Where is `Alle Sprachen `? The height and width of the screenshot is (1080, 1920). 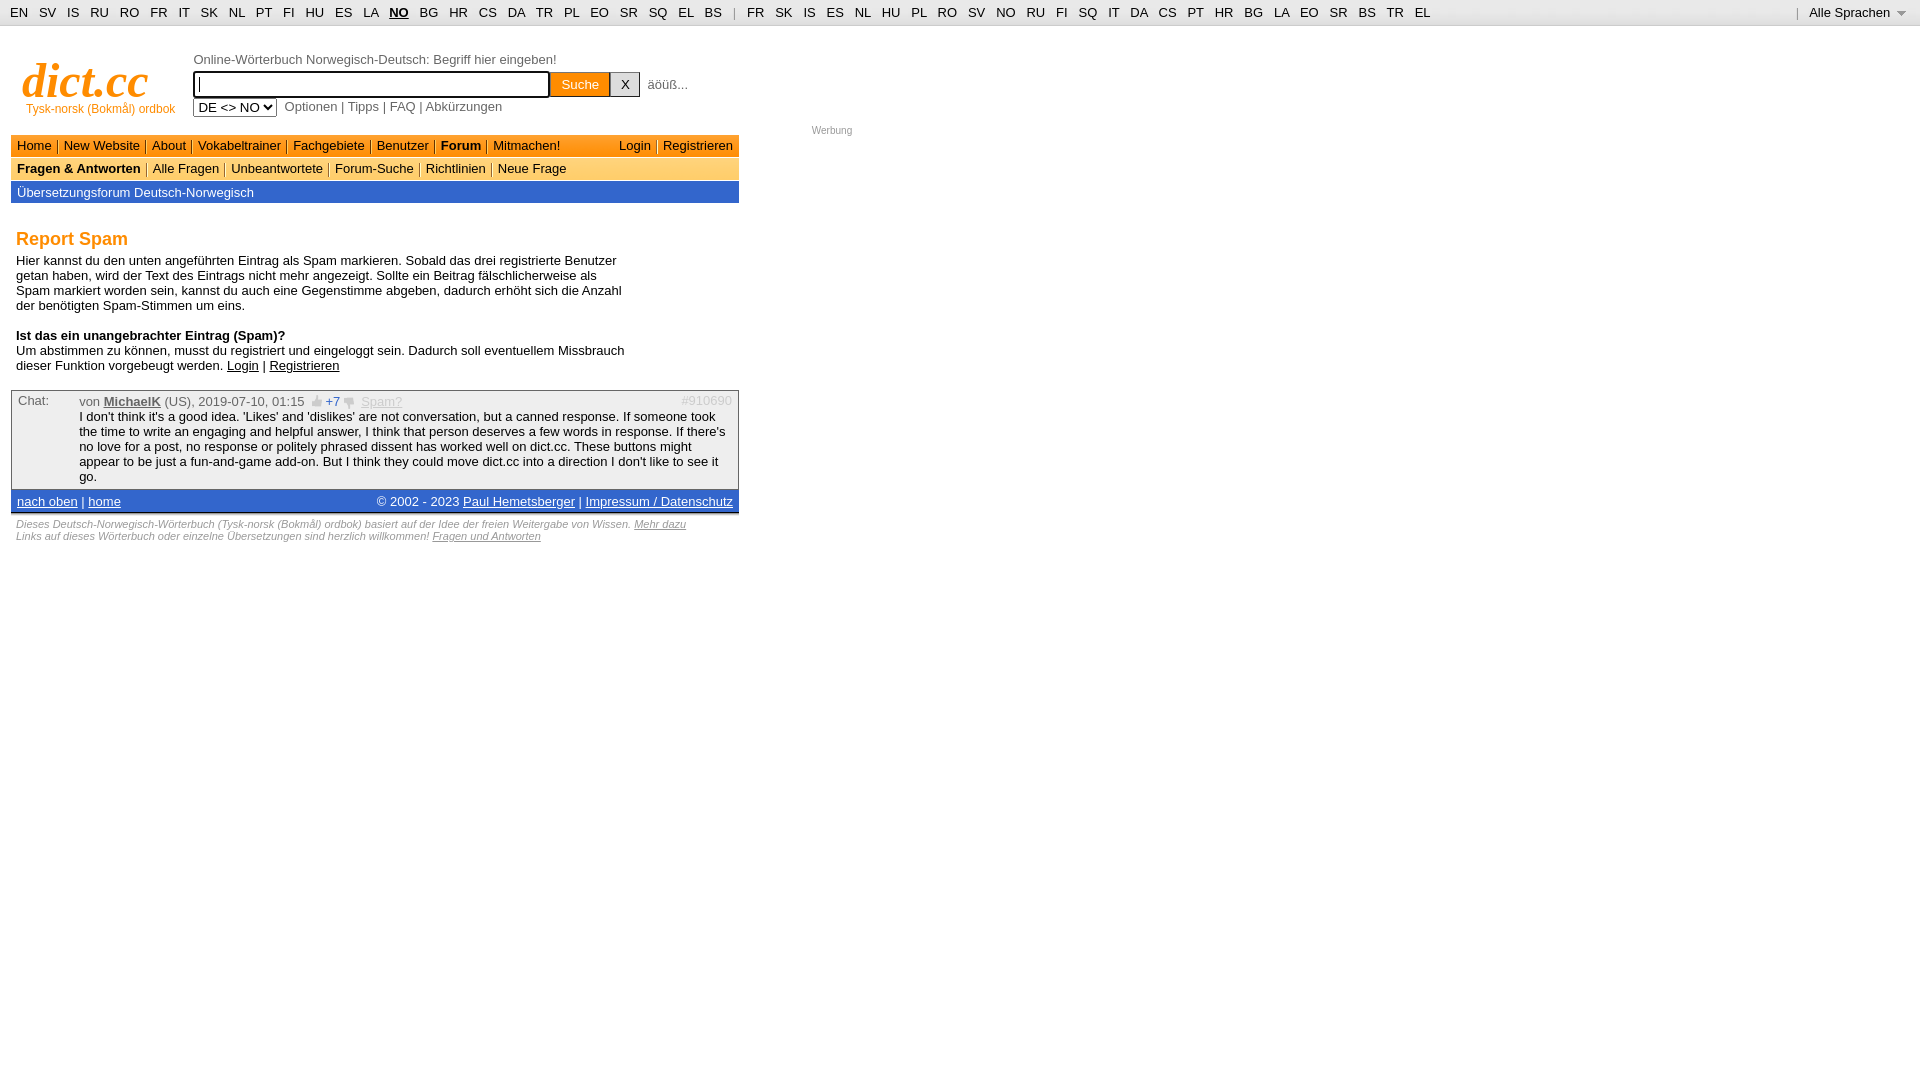
Alle Sprachen  is located at coordinates (1858, 12).